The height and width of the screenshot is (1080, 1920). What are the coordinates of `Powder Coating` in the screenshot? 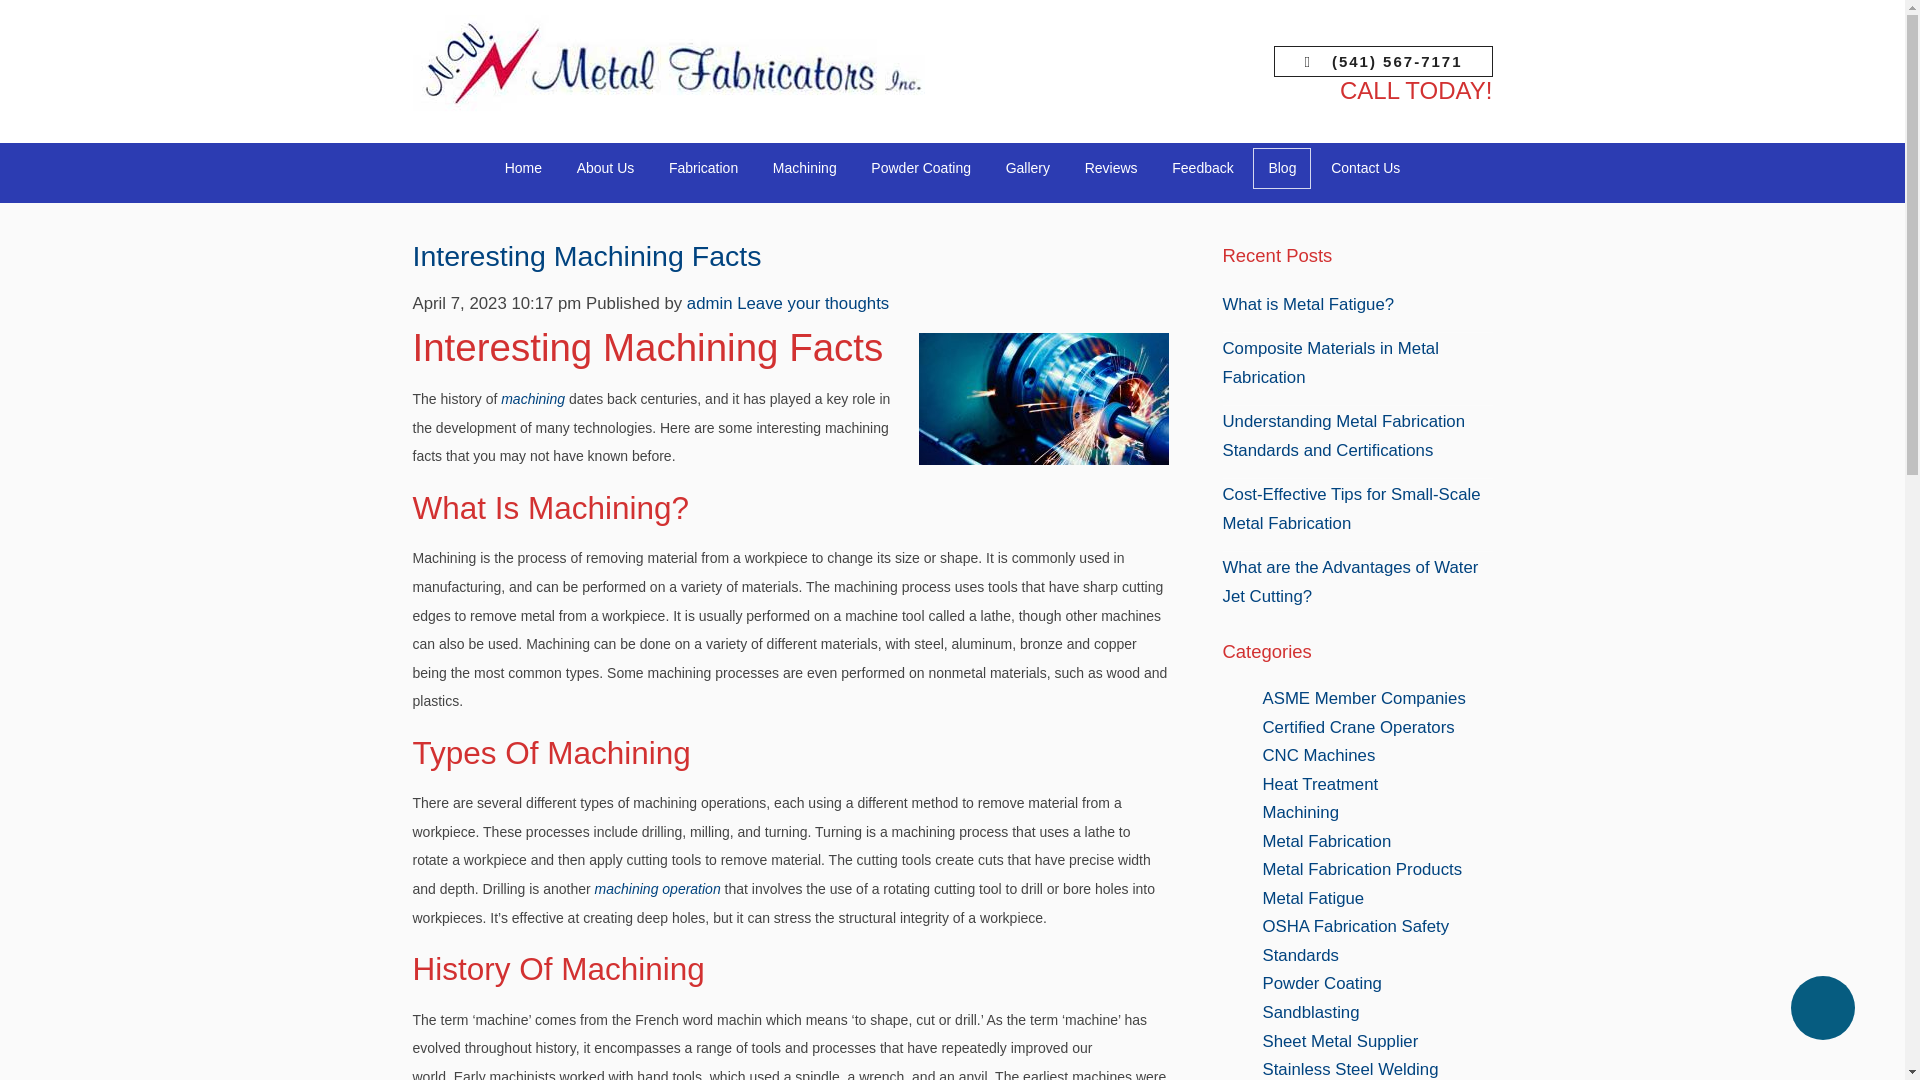 It's located at (1320, 983).